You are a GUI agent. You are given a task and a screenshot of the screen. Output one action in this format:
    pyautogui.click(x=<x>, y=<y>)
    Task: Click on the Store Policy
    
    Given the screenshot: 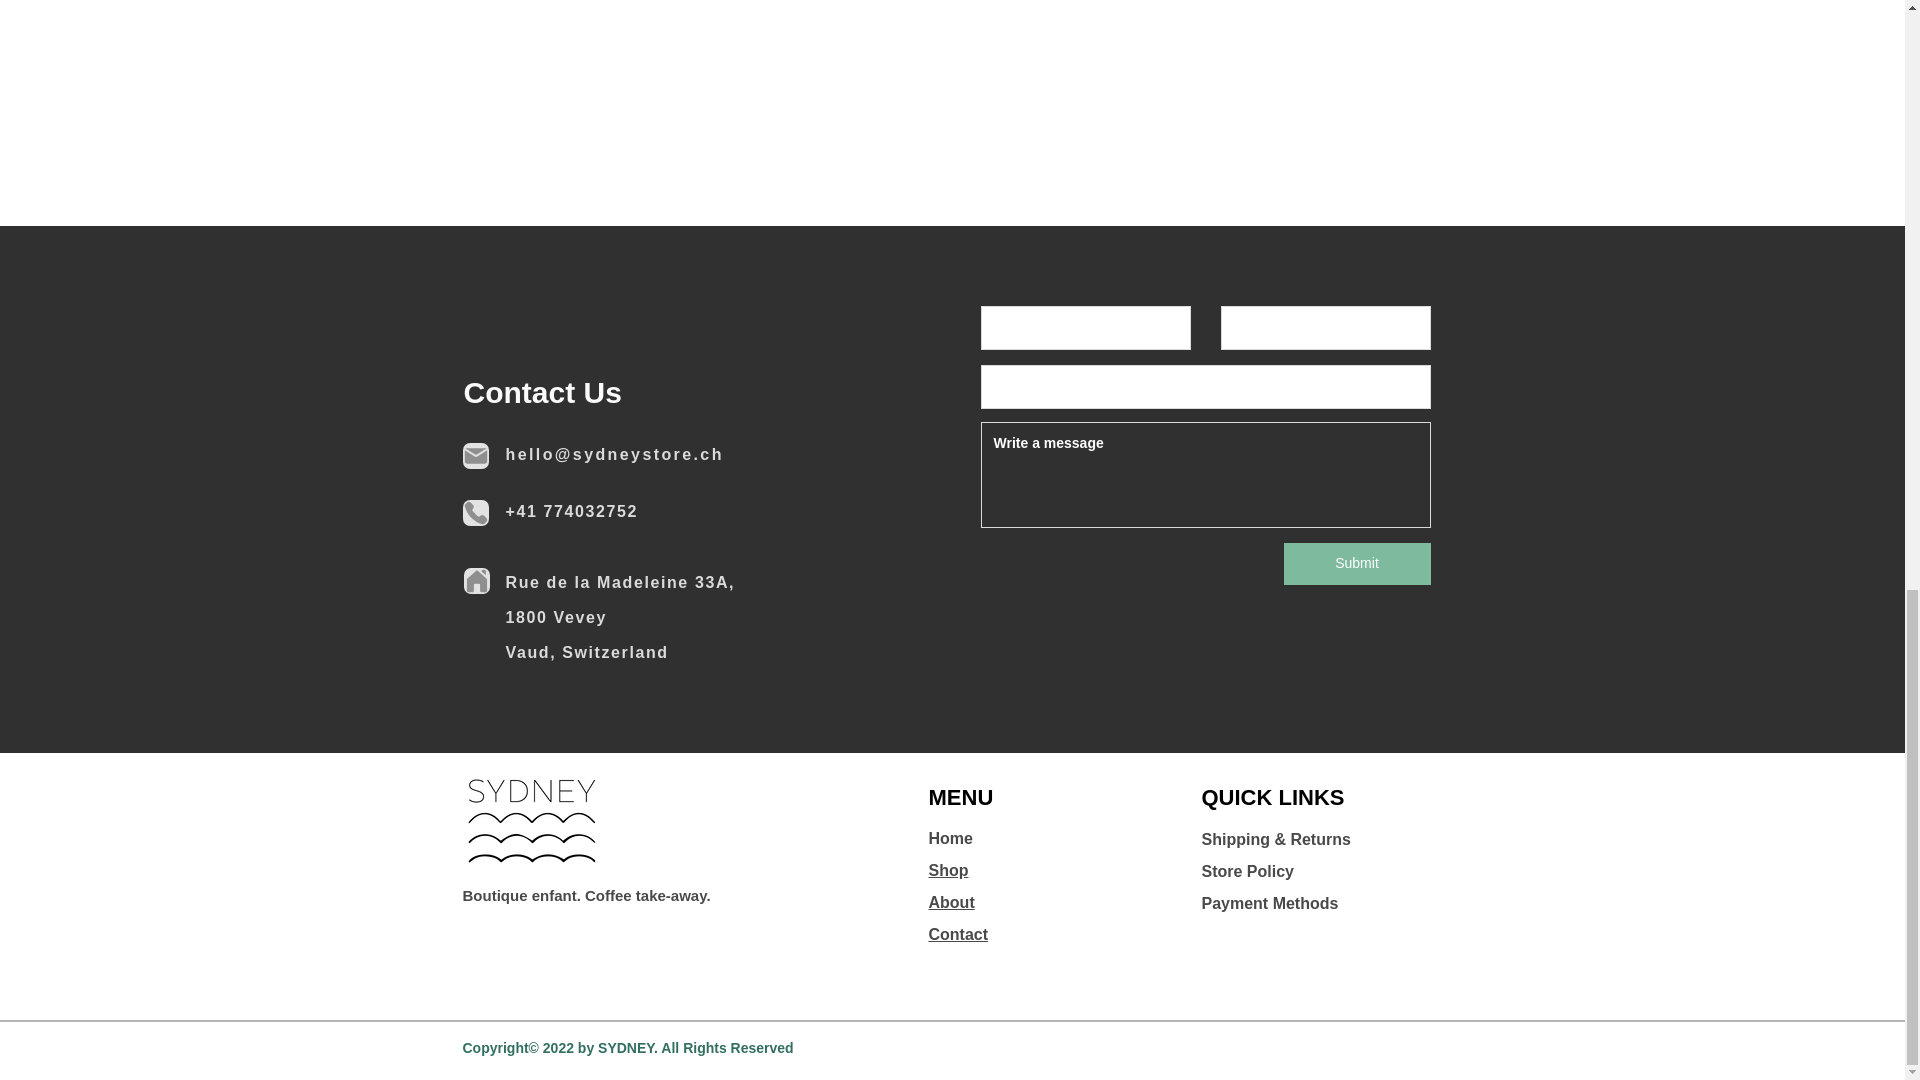 What is the action you would take?
    pyautogui.click(x=1248, y=871)
    